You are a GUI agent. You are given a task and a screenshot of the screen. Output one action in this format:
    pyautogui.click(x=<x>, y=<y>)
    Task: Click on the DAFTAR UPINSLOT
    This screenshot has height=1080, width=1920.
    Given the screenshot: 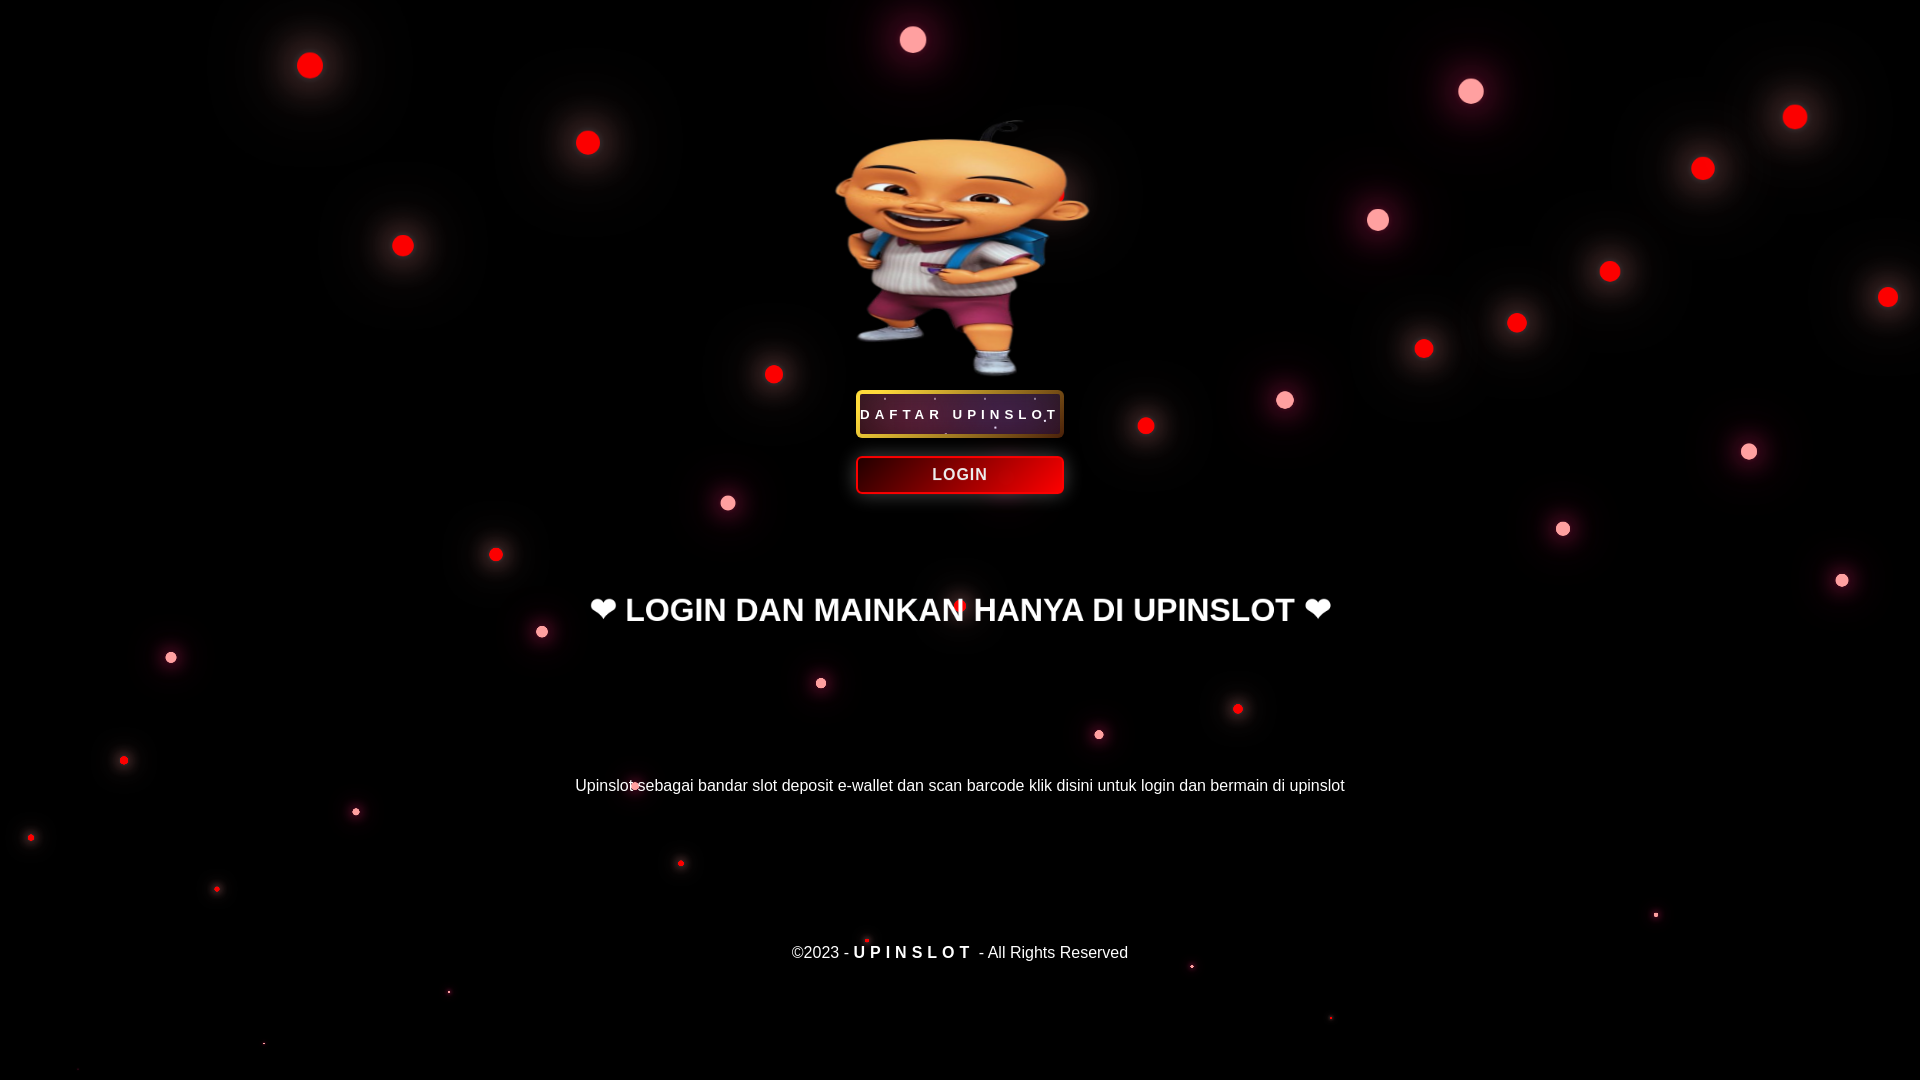 What is the action you would take?
    pyautogui.click(x=960, y=414)
    